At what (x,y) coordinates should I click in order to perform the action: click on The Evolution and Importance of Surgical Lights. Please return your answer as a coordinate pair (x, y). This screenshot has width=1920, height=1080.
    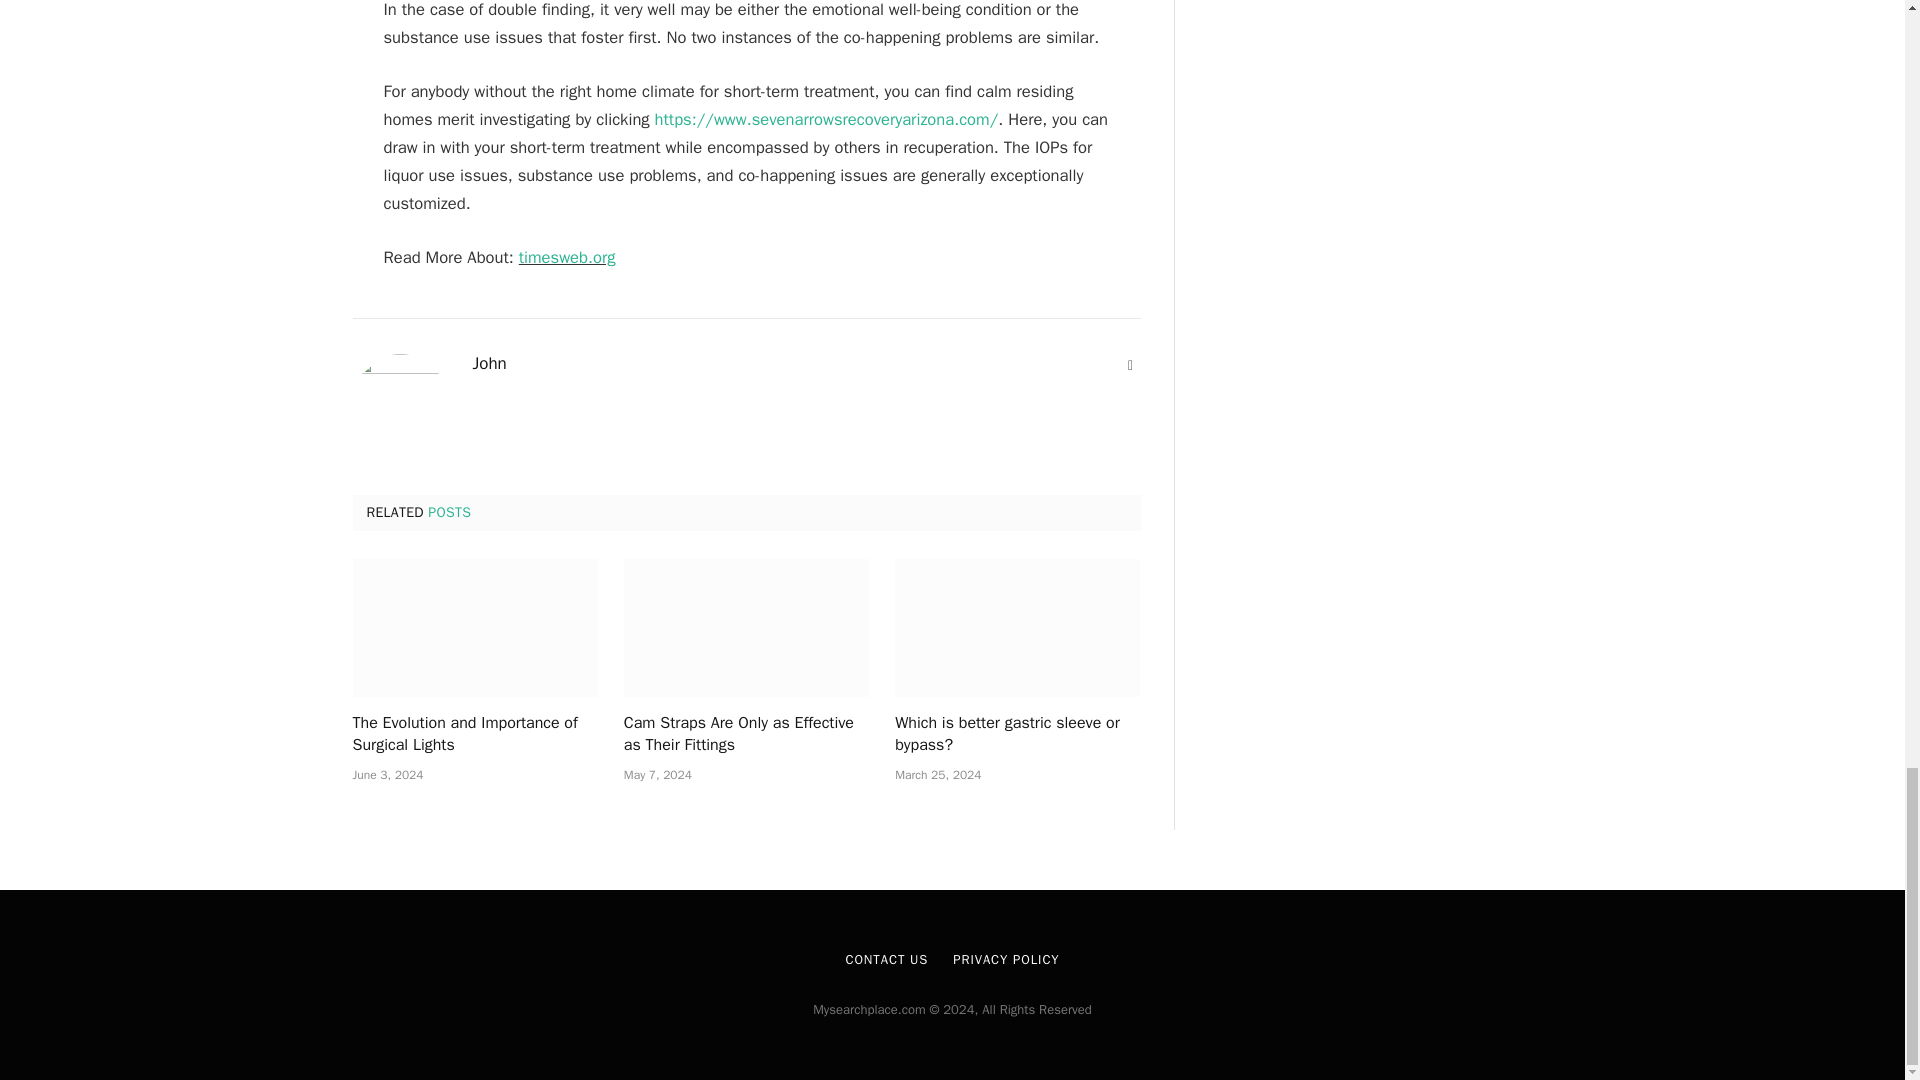
    Looking at the image, I should click on (474, 734).